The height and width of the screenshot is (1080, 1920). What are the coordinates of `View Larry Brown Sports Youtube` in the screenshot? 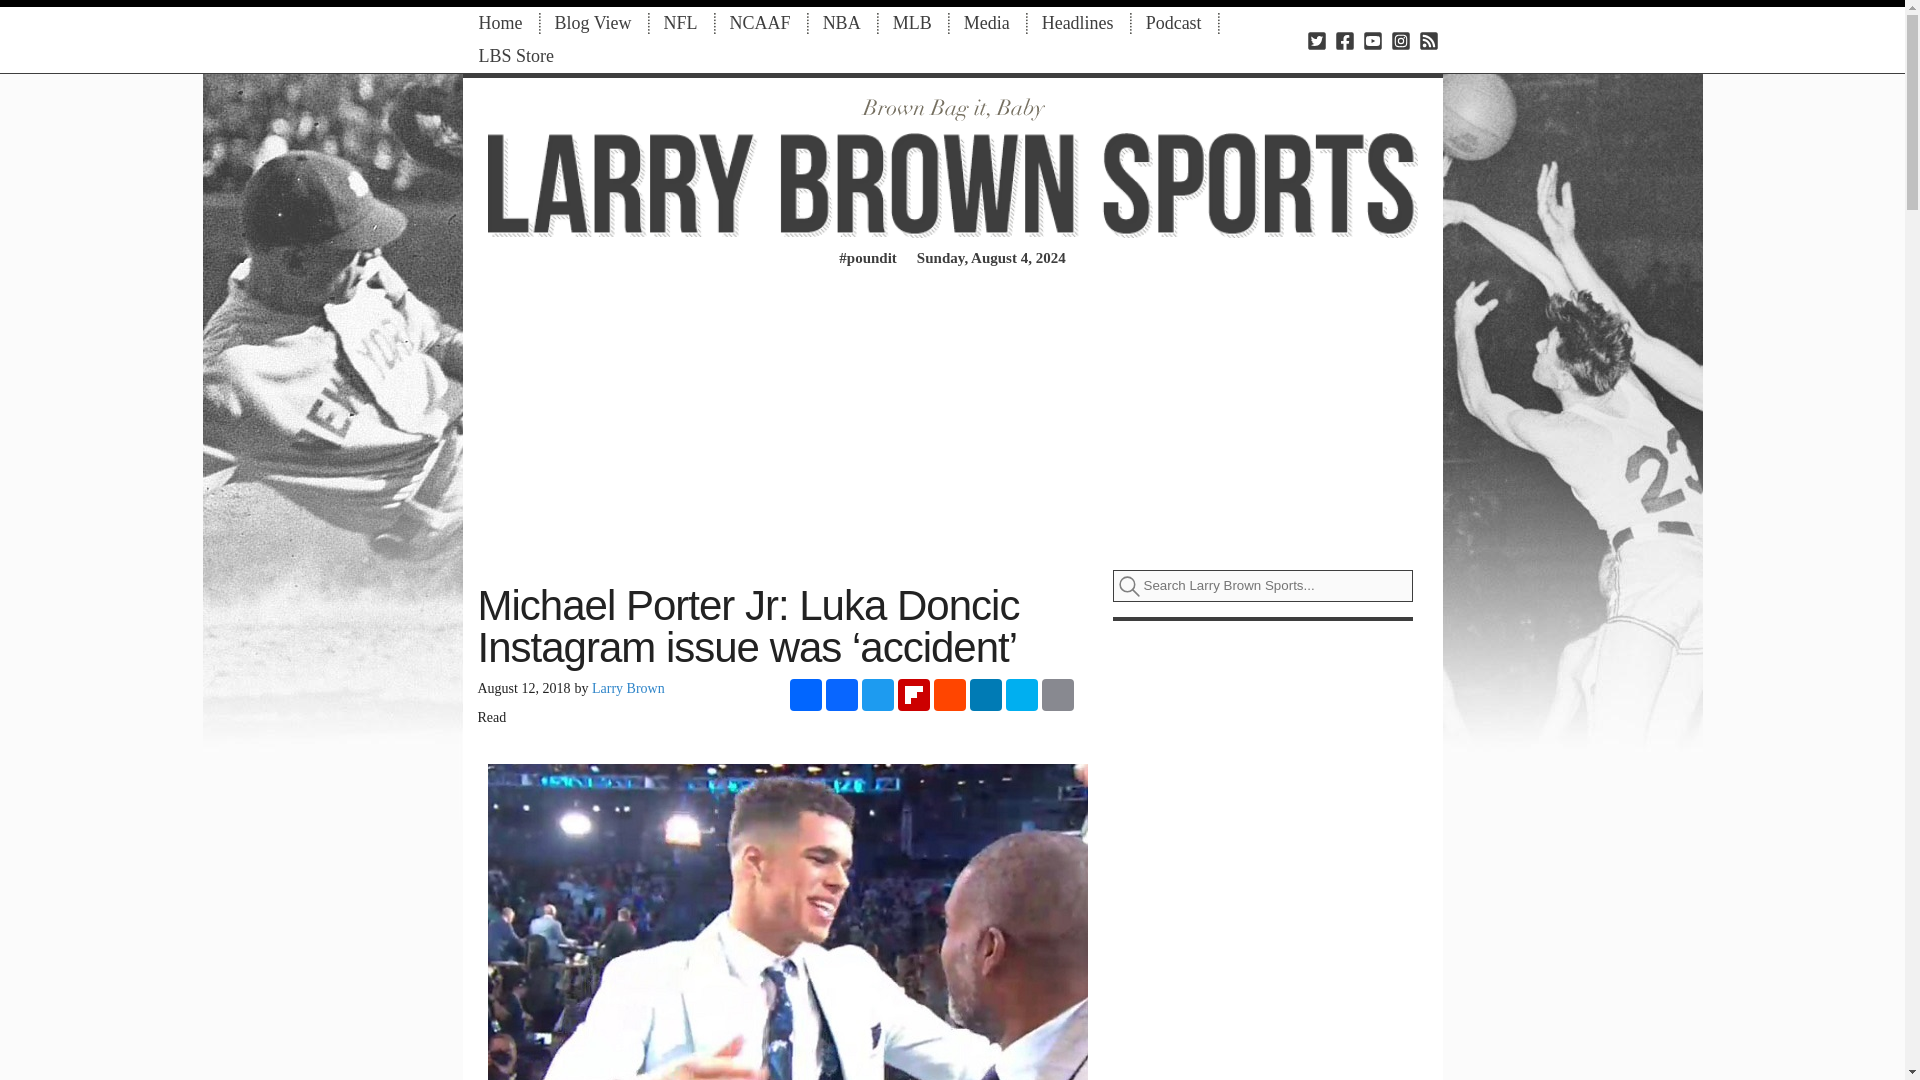 It's located at (1372, 40).